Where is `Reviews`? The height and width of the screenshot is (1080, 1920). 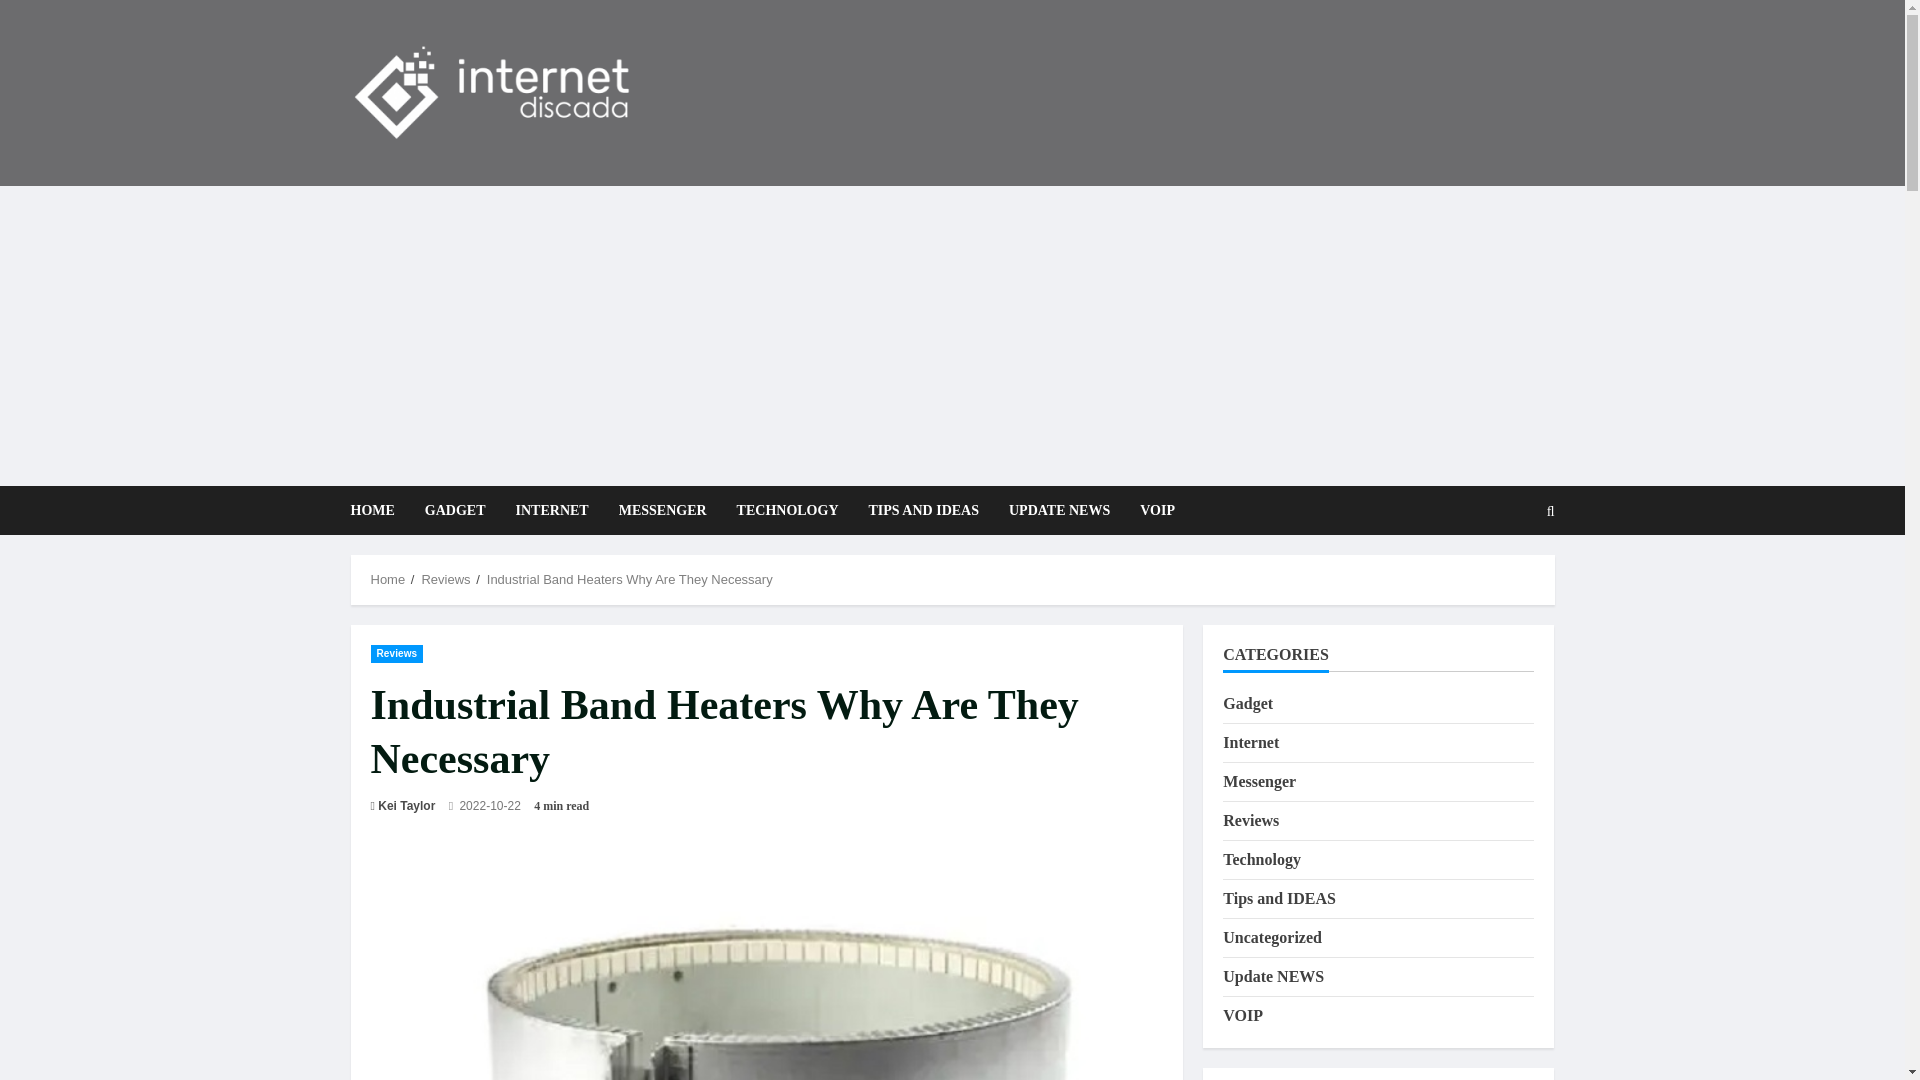 Reviews is located at coordinates (445, 580).